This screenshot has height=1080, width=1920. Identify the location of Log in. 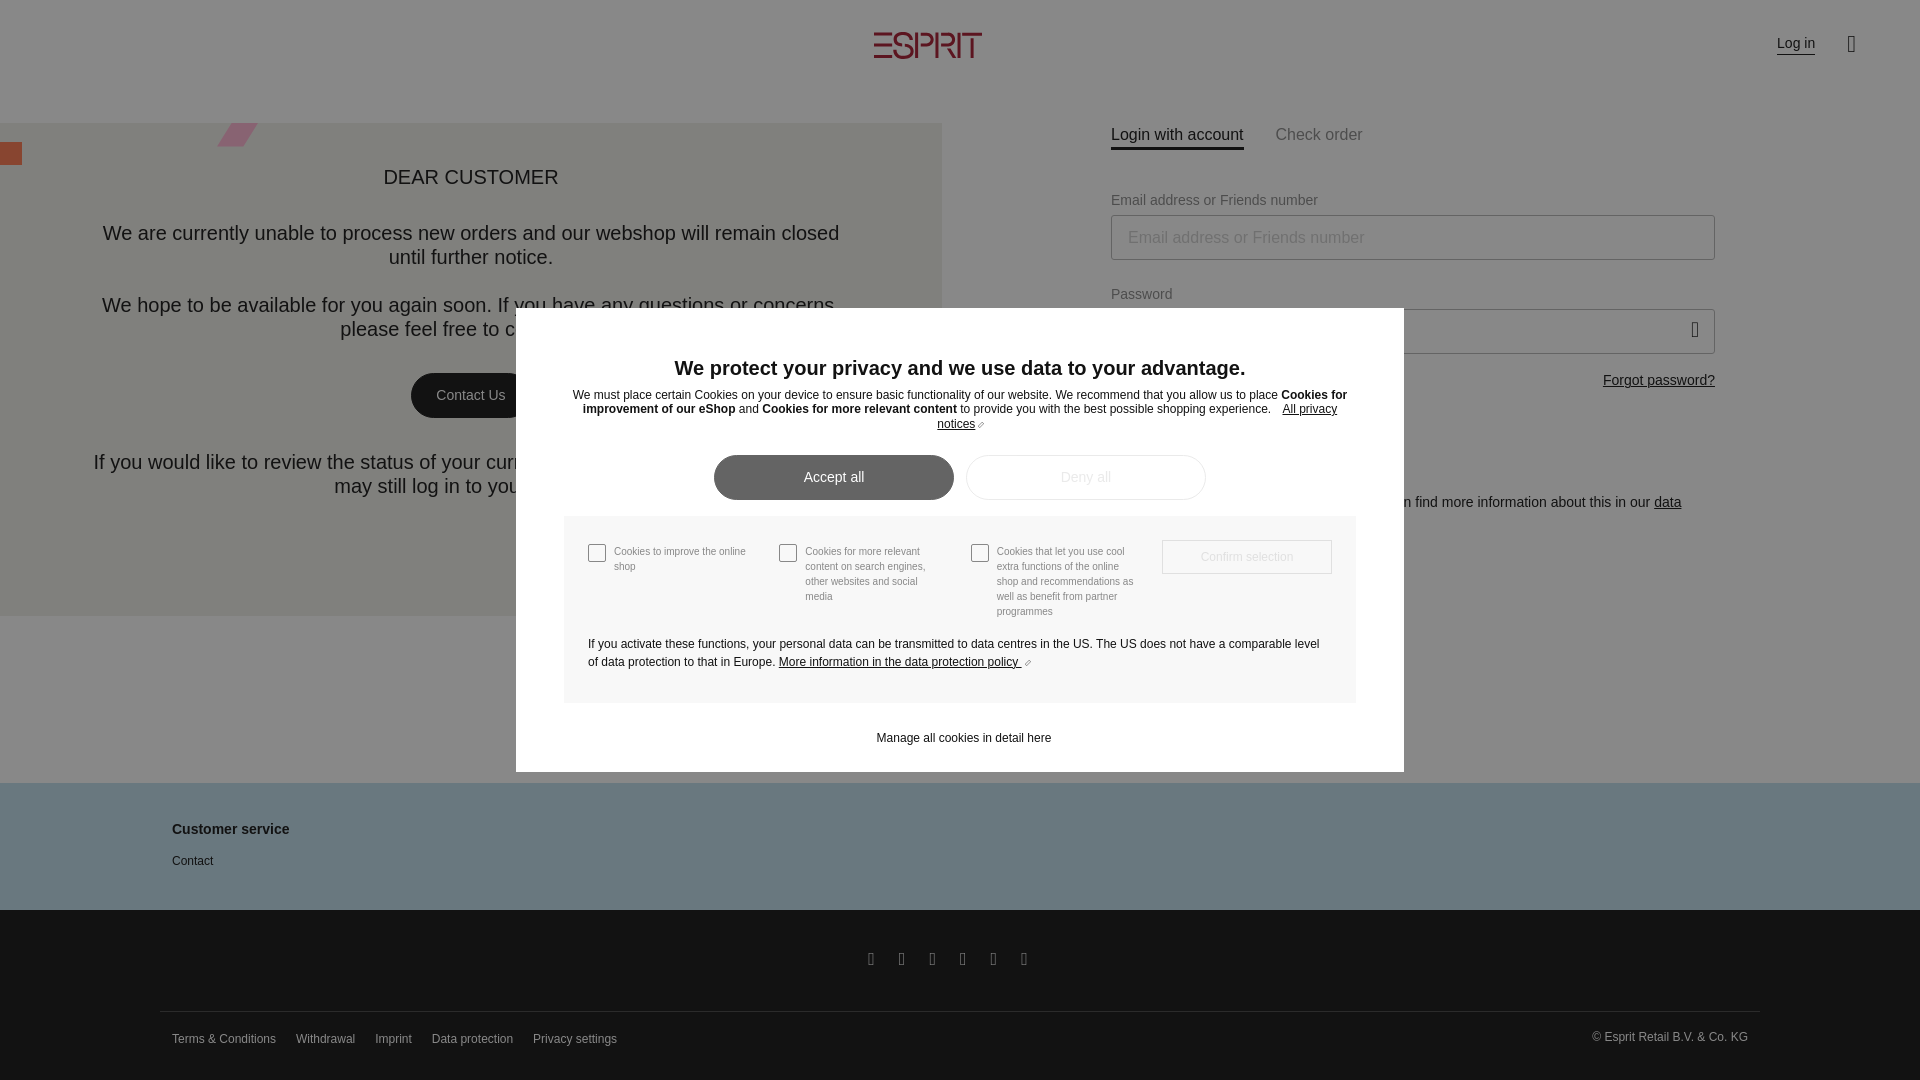
(1796, 44).